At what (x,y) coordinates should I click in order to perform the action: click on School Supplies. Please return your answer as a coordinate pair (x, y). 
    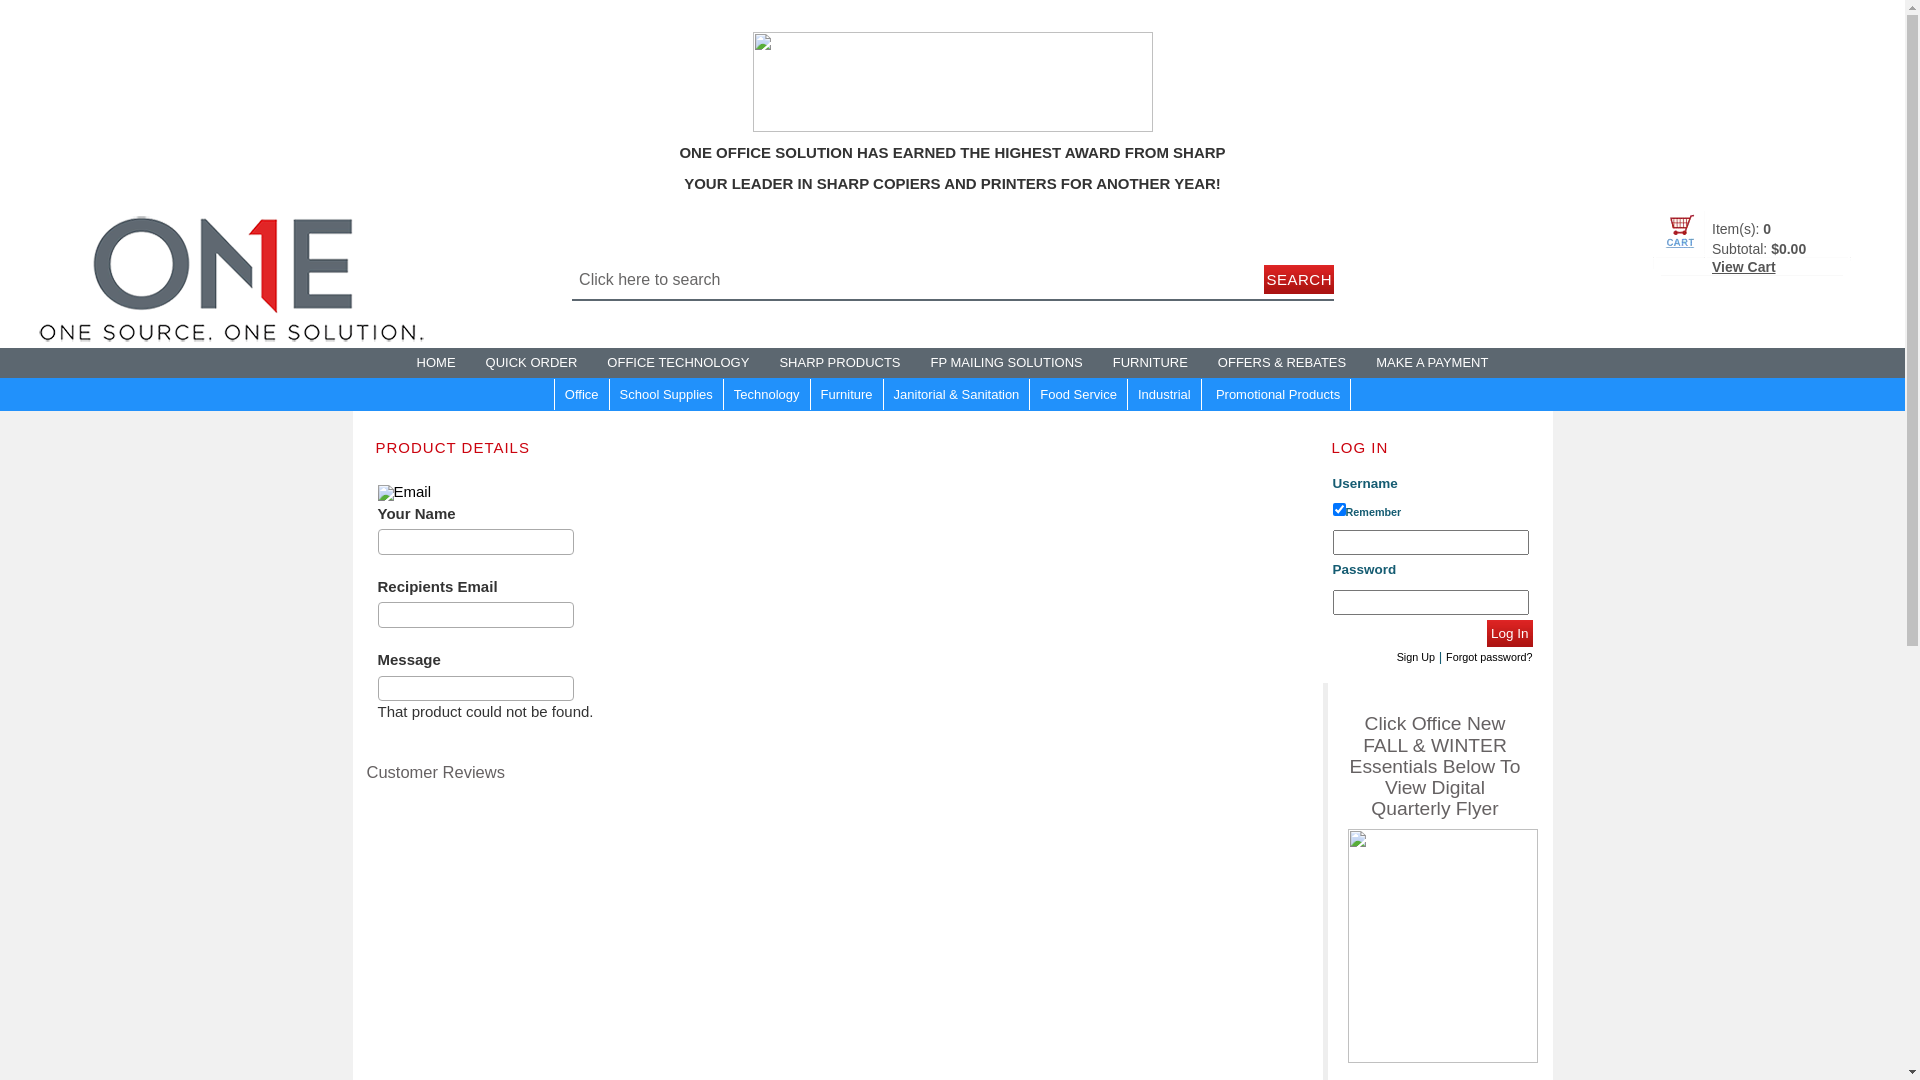
    Looking at the image, I should click on (667, 394).